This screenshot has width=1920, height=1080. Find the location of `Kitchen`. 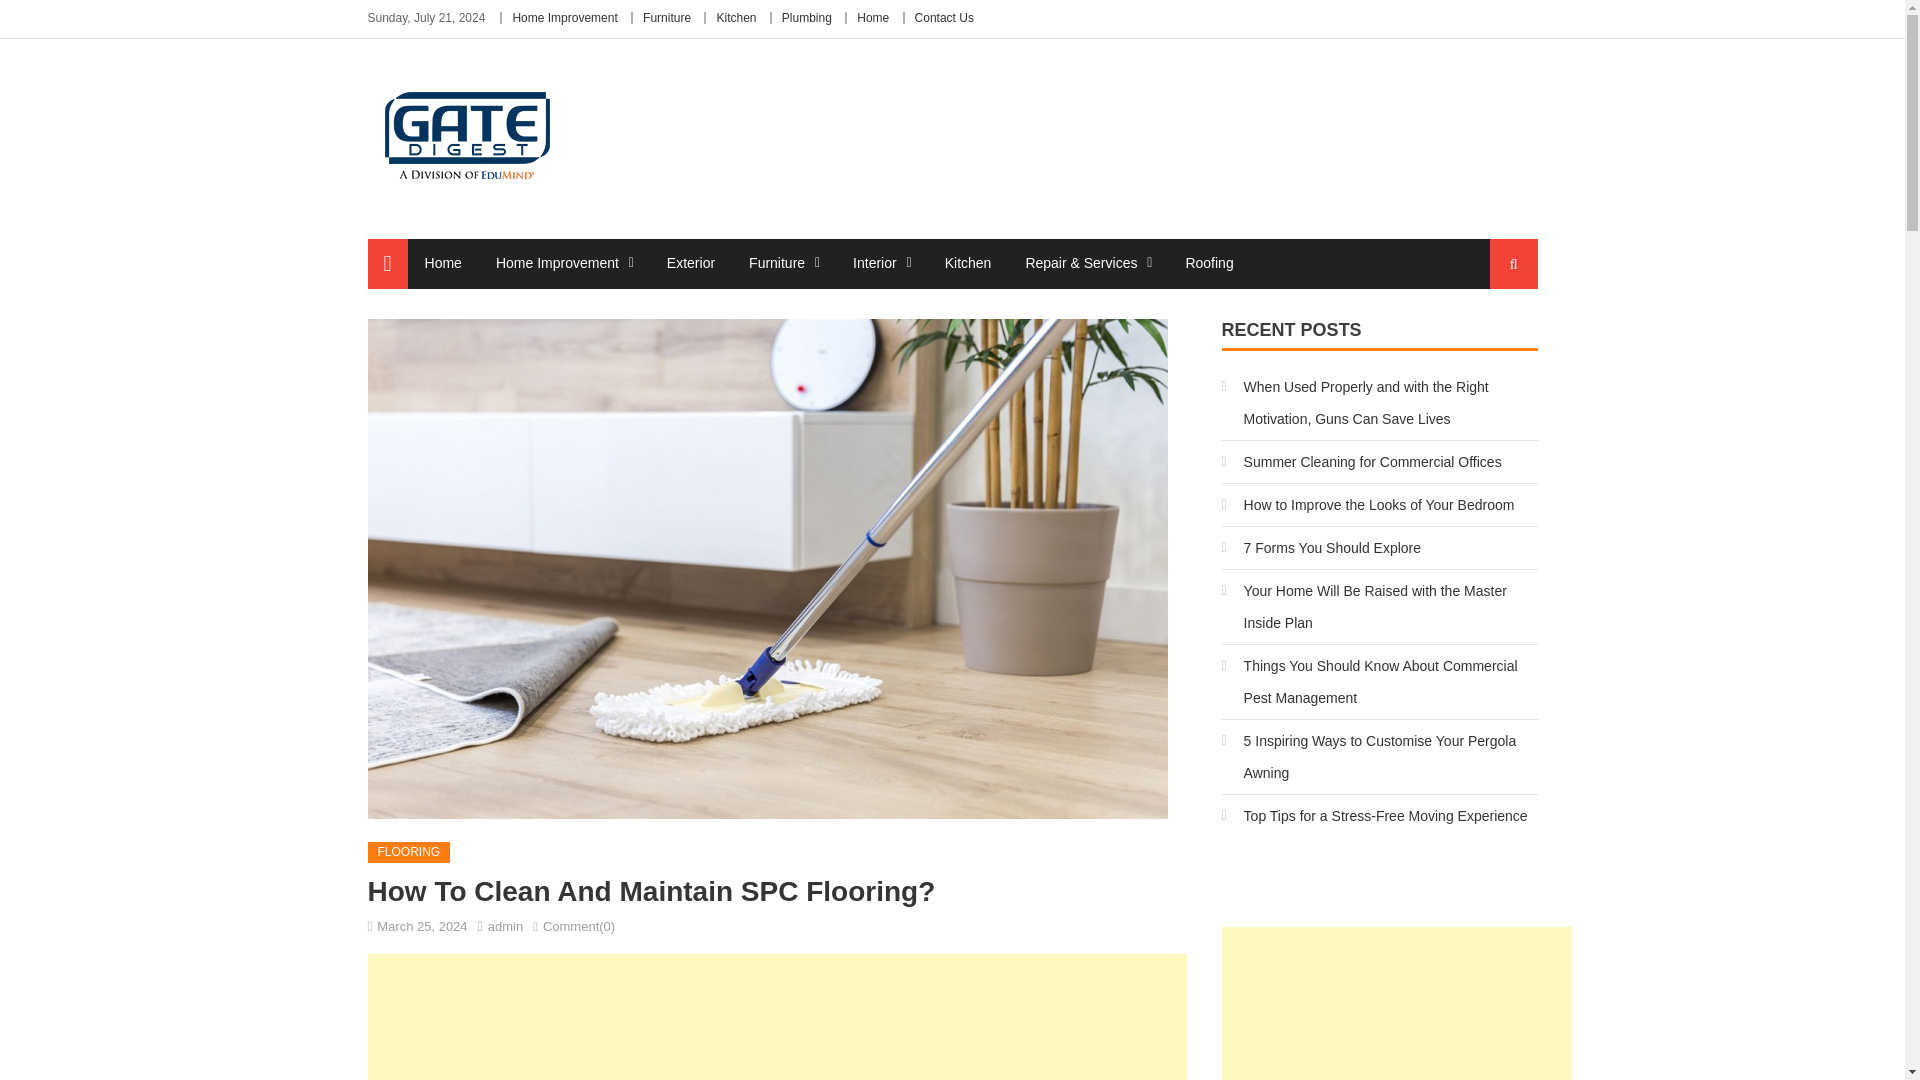

Kitchen is located at coordinates (736, 17).